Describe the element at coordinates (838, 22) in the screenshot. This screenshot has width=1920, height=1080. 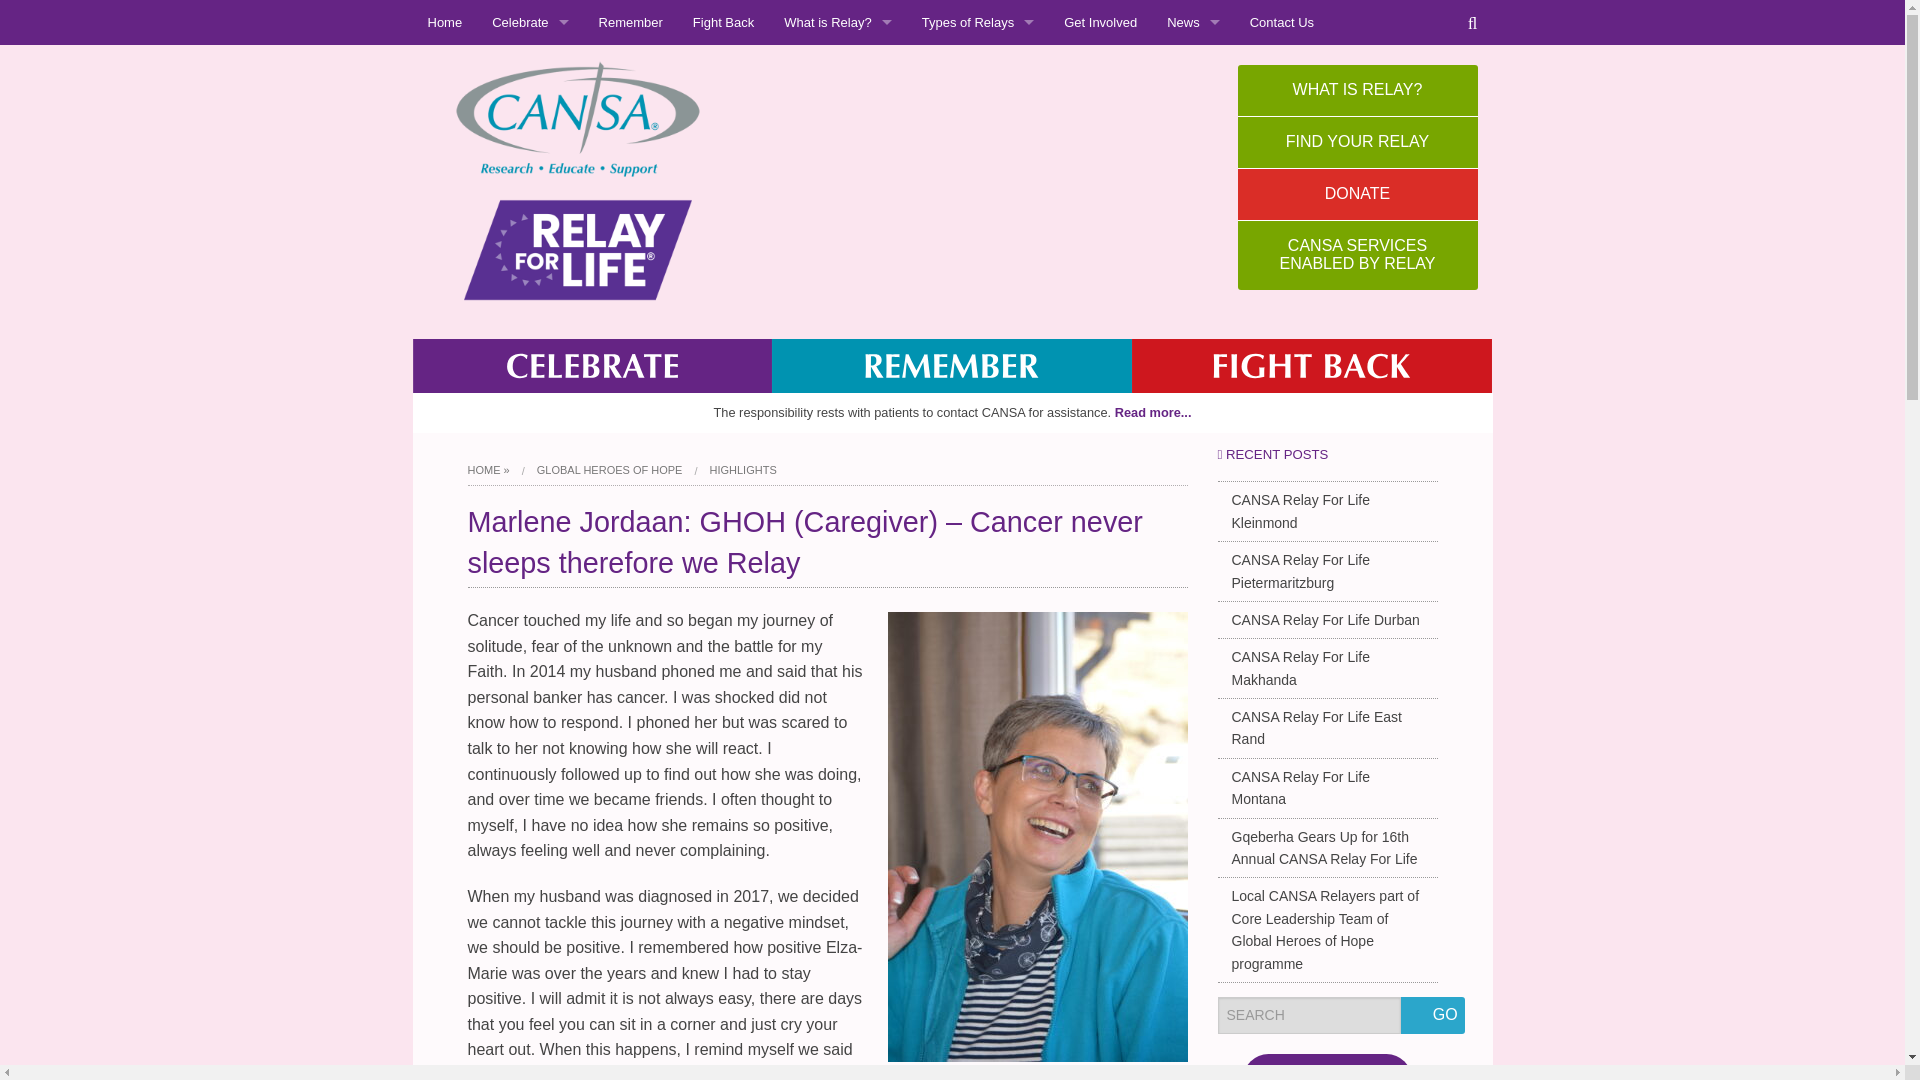
I see `What is Relay?` at that location.